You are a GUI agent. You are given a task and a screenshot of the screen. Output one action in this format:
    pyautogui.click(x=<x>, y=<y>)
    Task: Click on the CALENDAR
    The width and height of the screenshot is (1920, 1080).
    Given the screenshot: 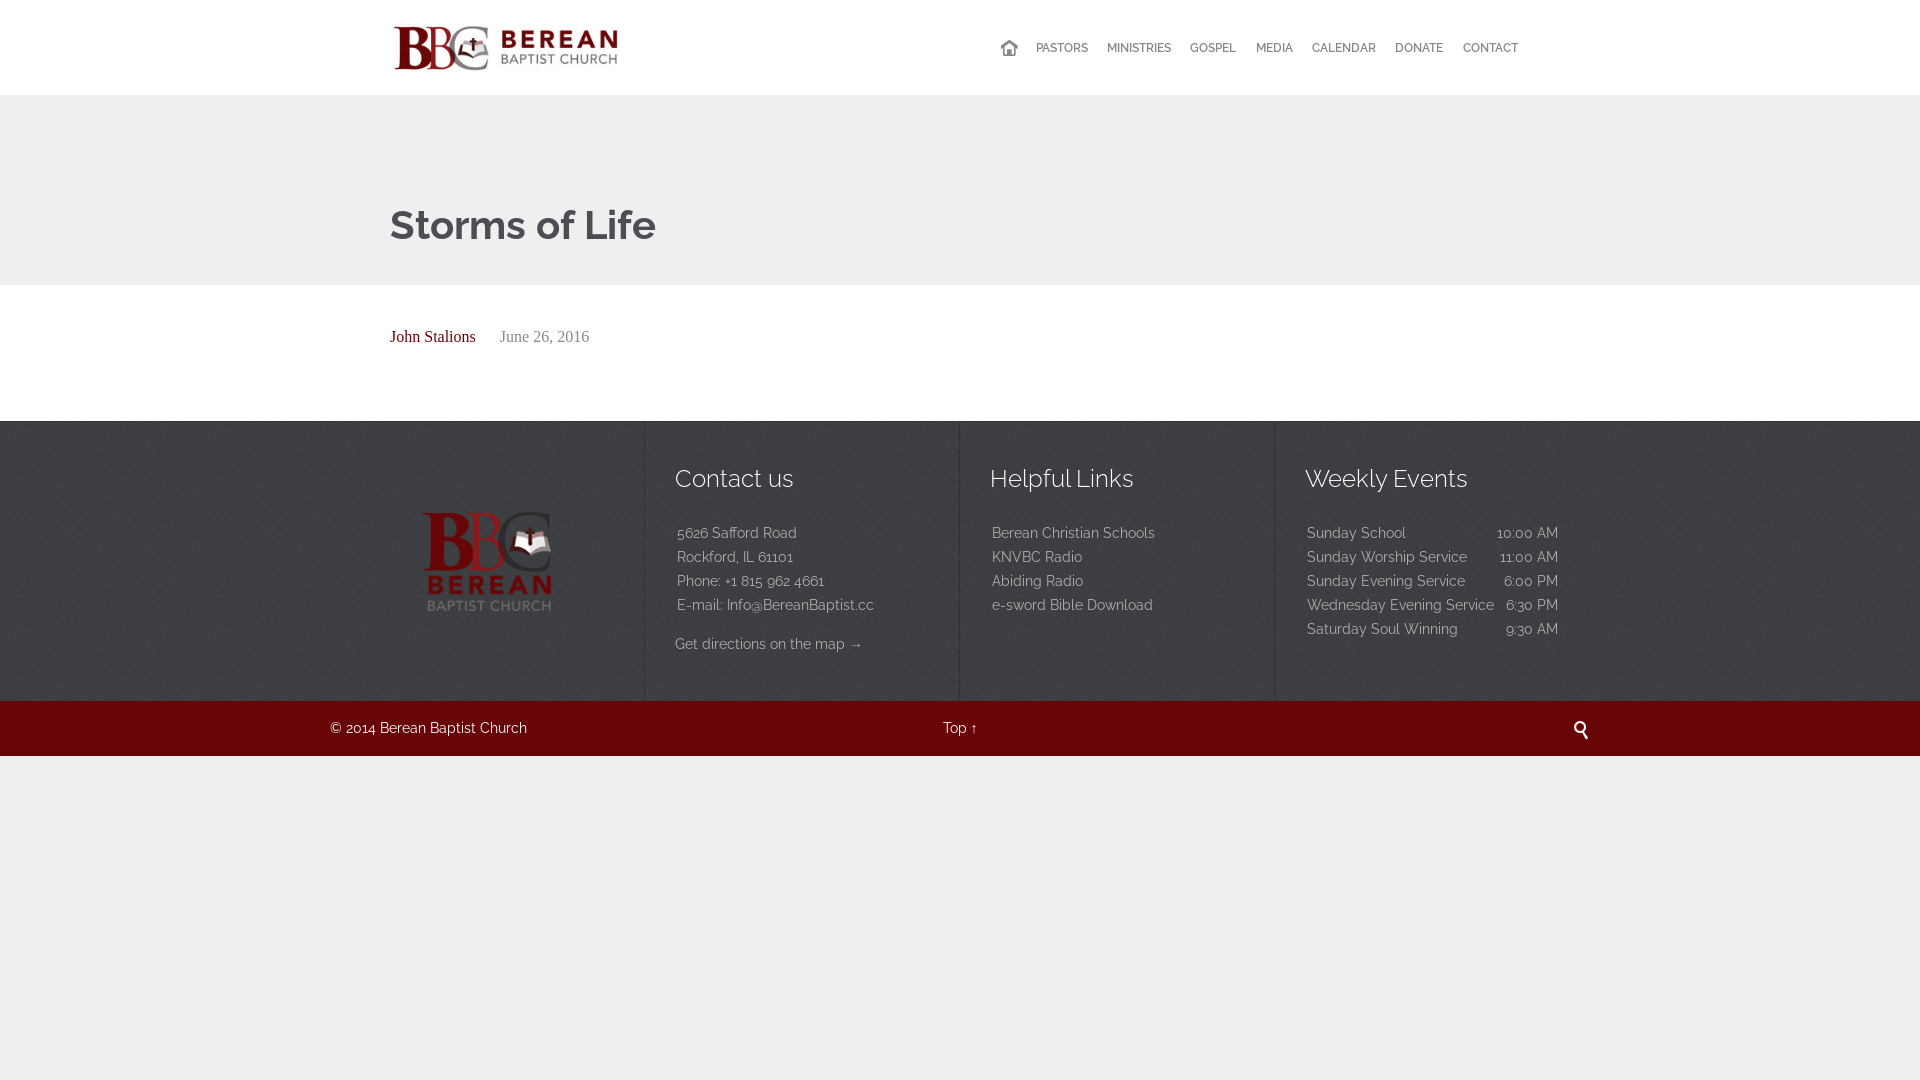 What is the action you would take?
    pyautogui.click(x=1344, y=48)
    